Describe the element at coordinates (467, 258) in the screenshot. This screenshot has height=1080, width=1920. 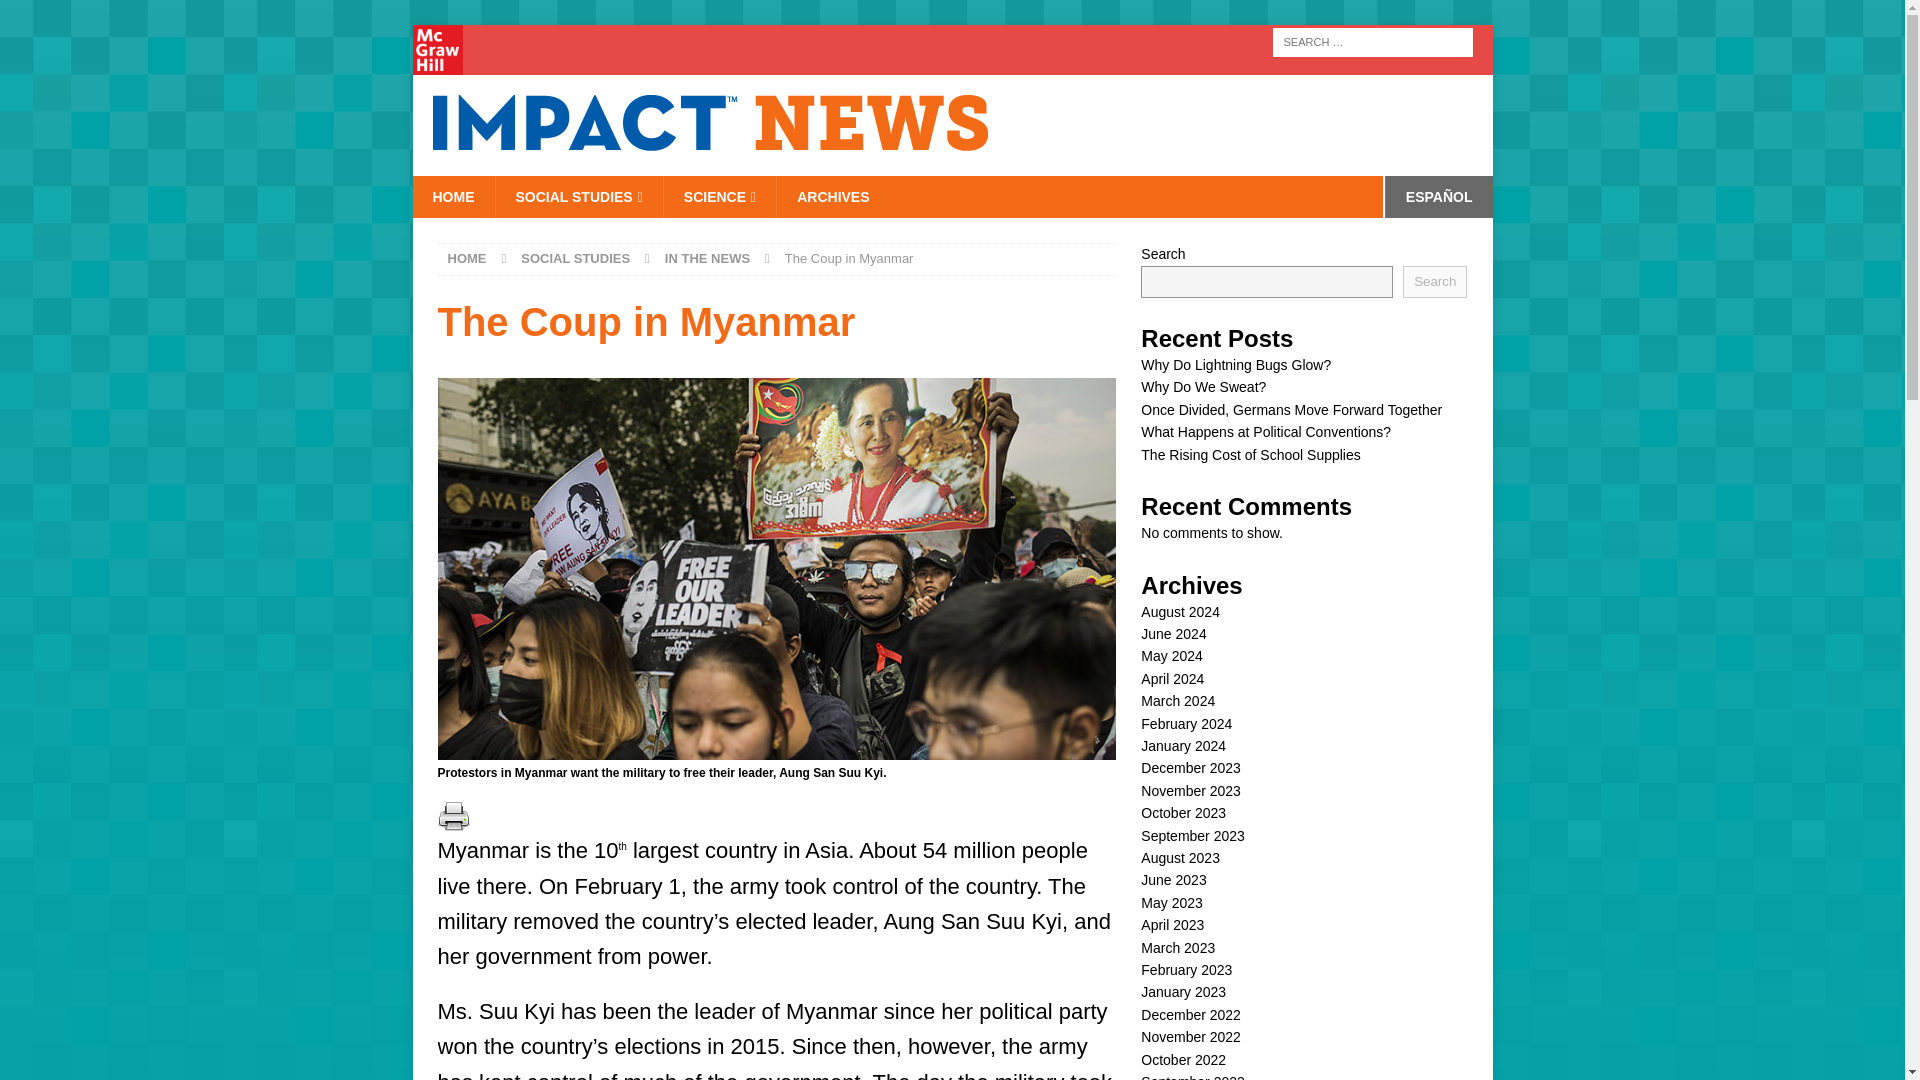
I see `HOME` at that location.